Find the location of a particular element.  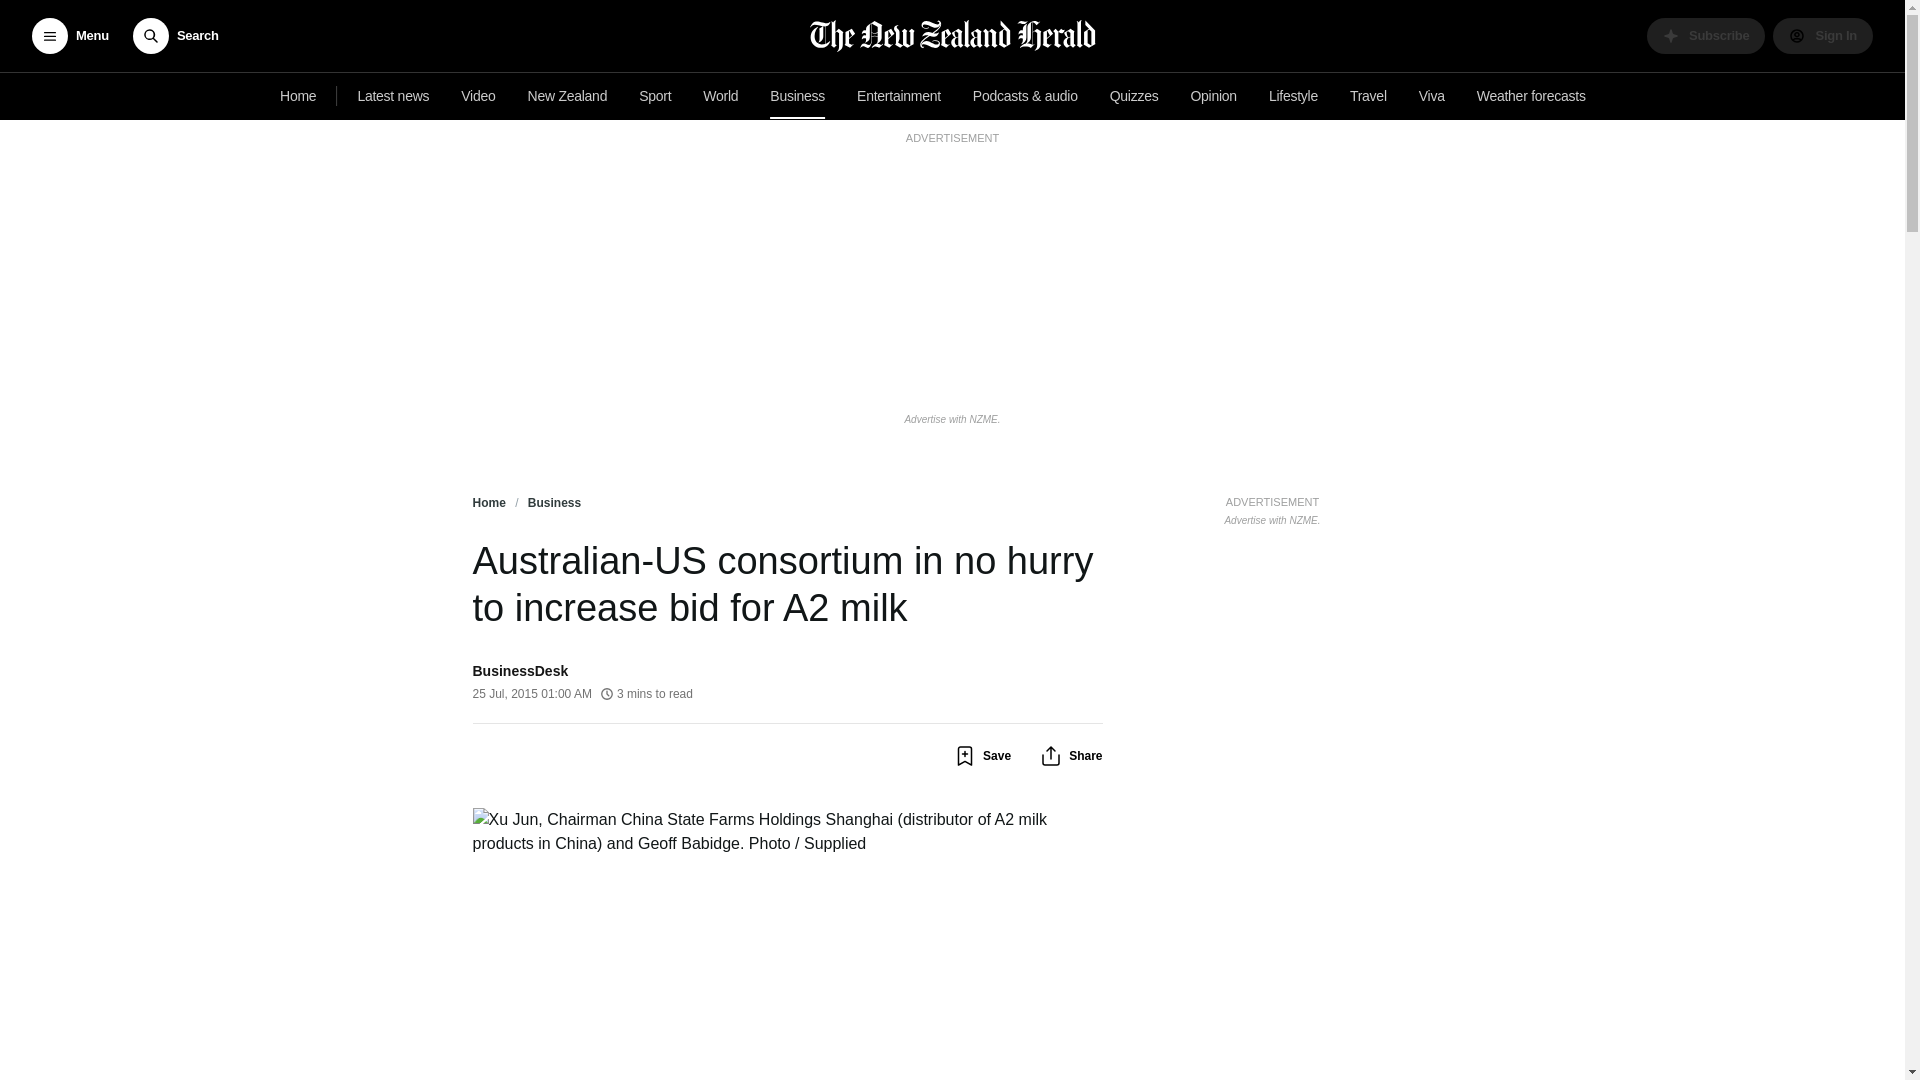

Home is located at coordinates (298, 96).